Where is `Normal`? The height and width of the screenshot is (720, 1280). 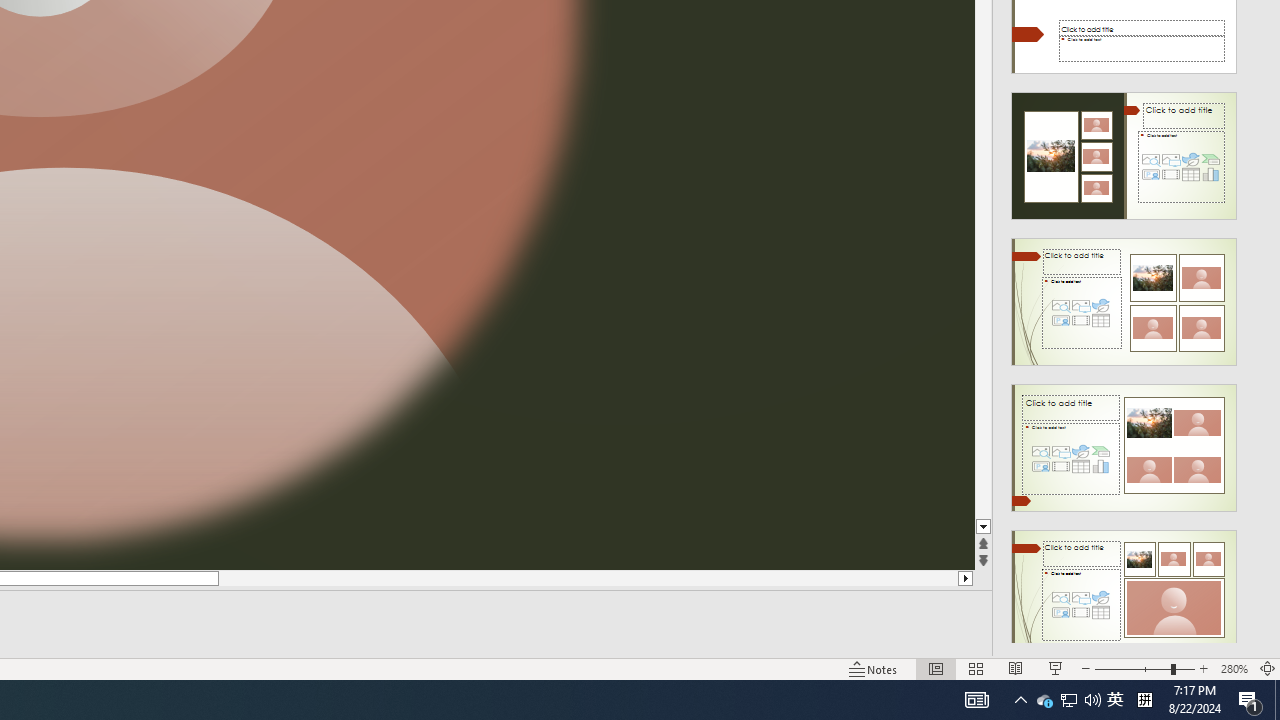 Normal is located at coordinates (936, 668).